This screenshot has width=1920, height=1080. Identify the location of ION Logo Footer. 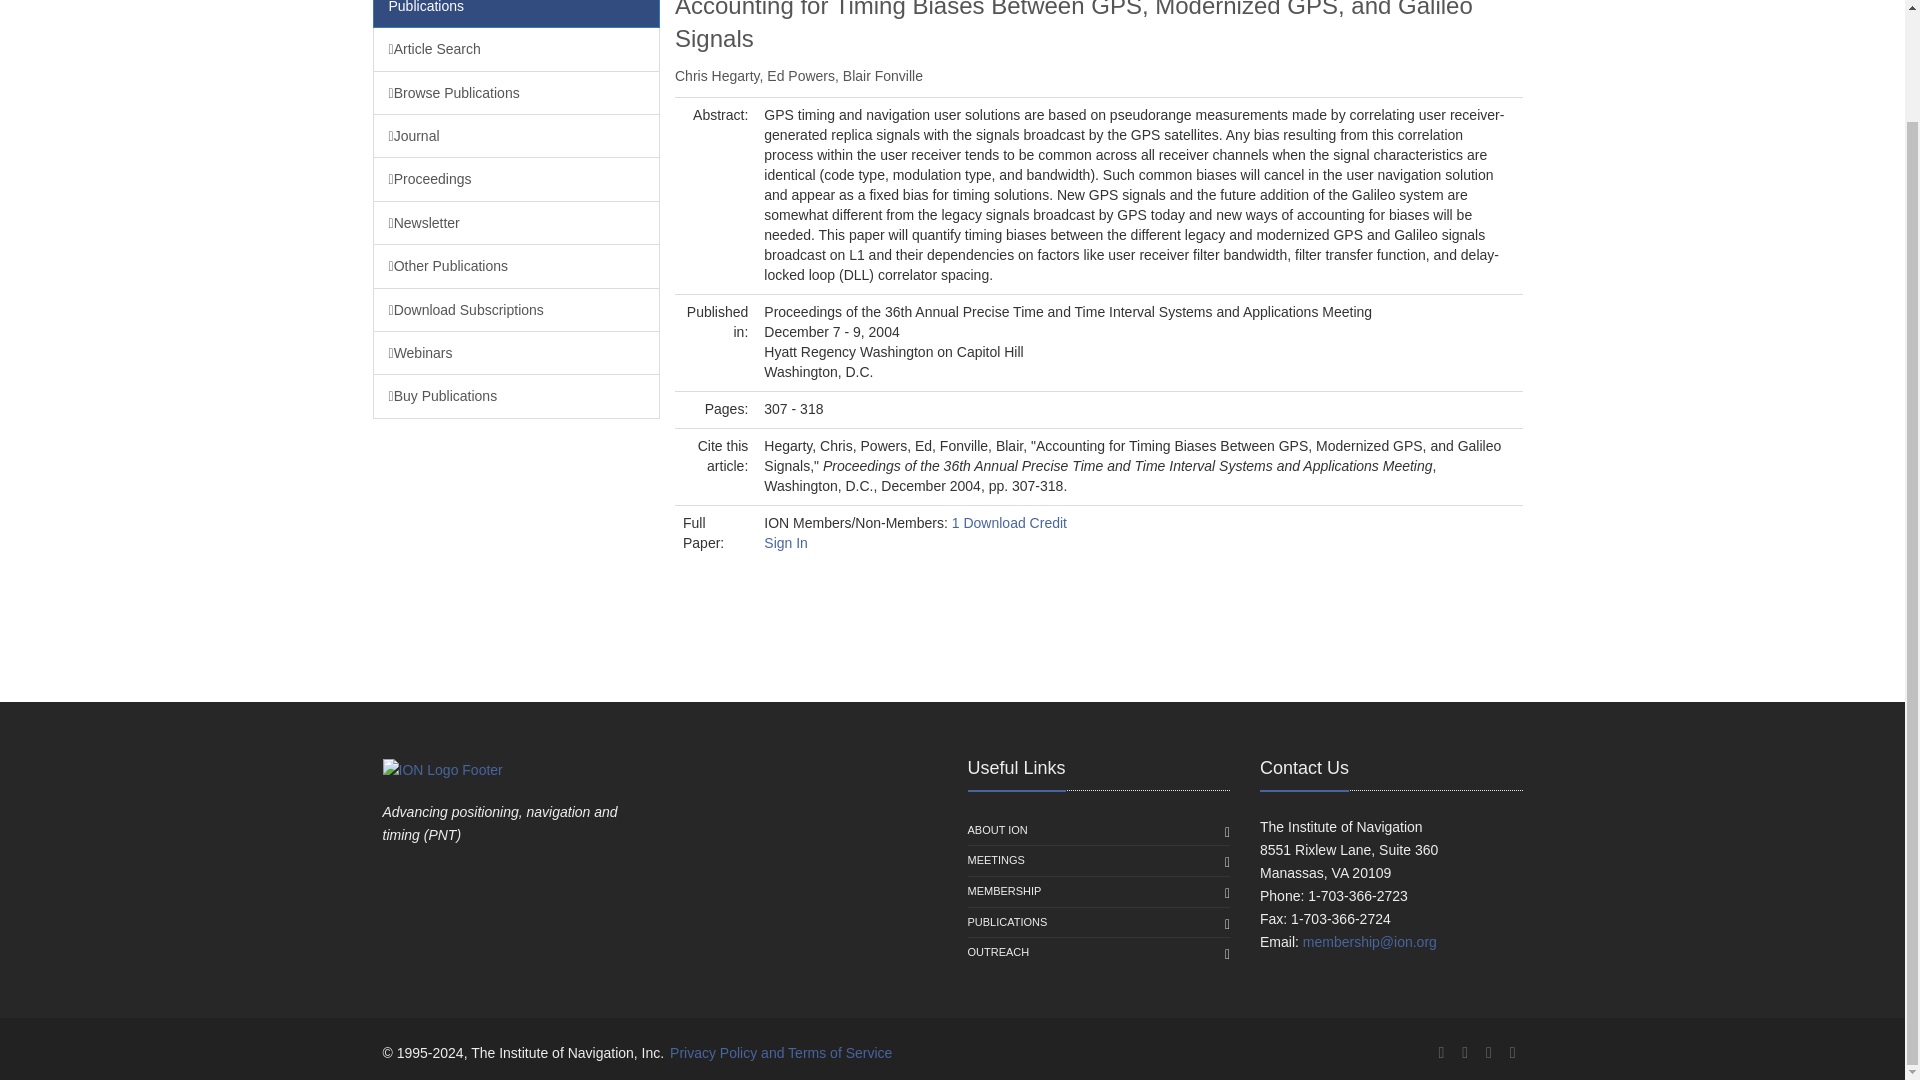
(442, 770).